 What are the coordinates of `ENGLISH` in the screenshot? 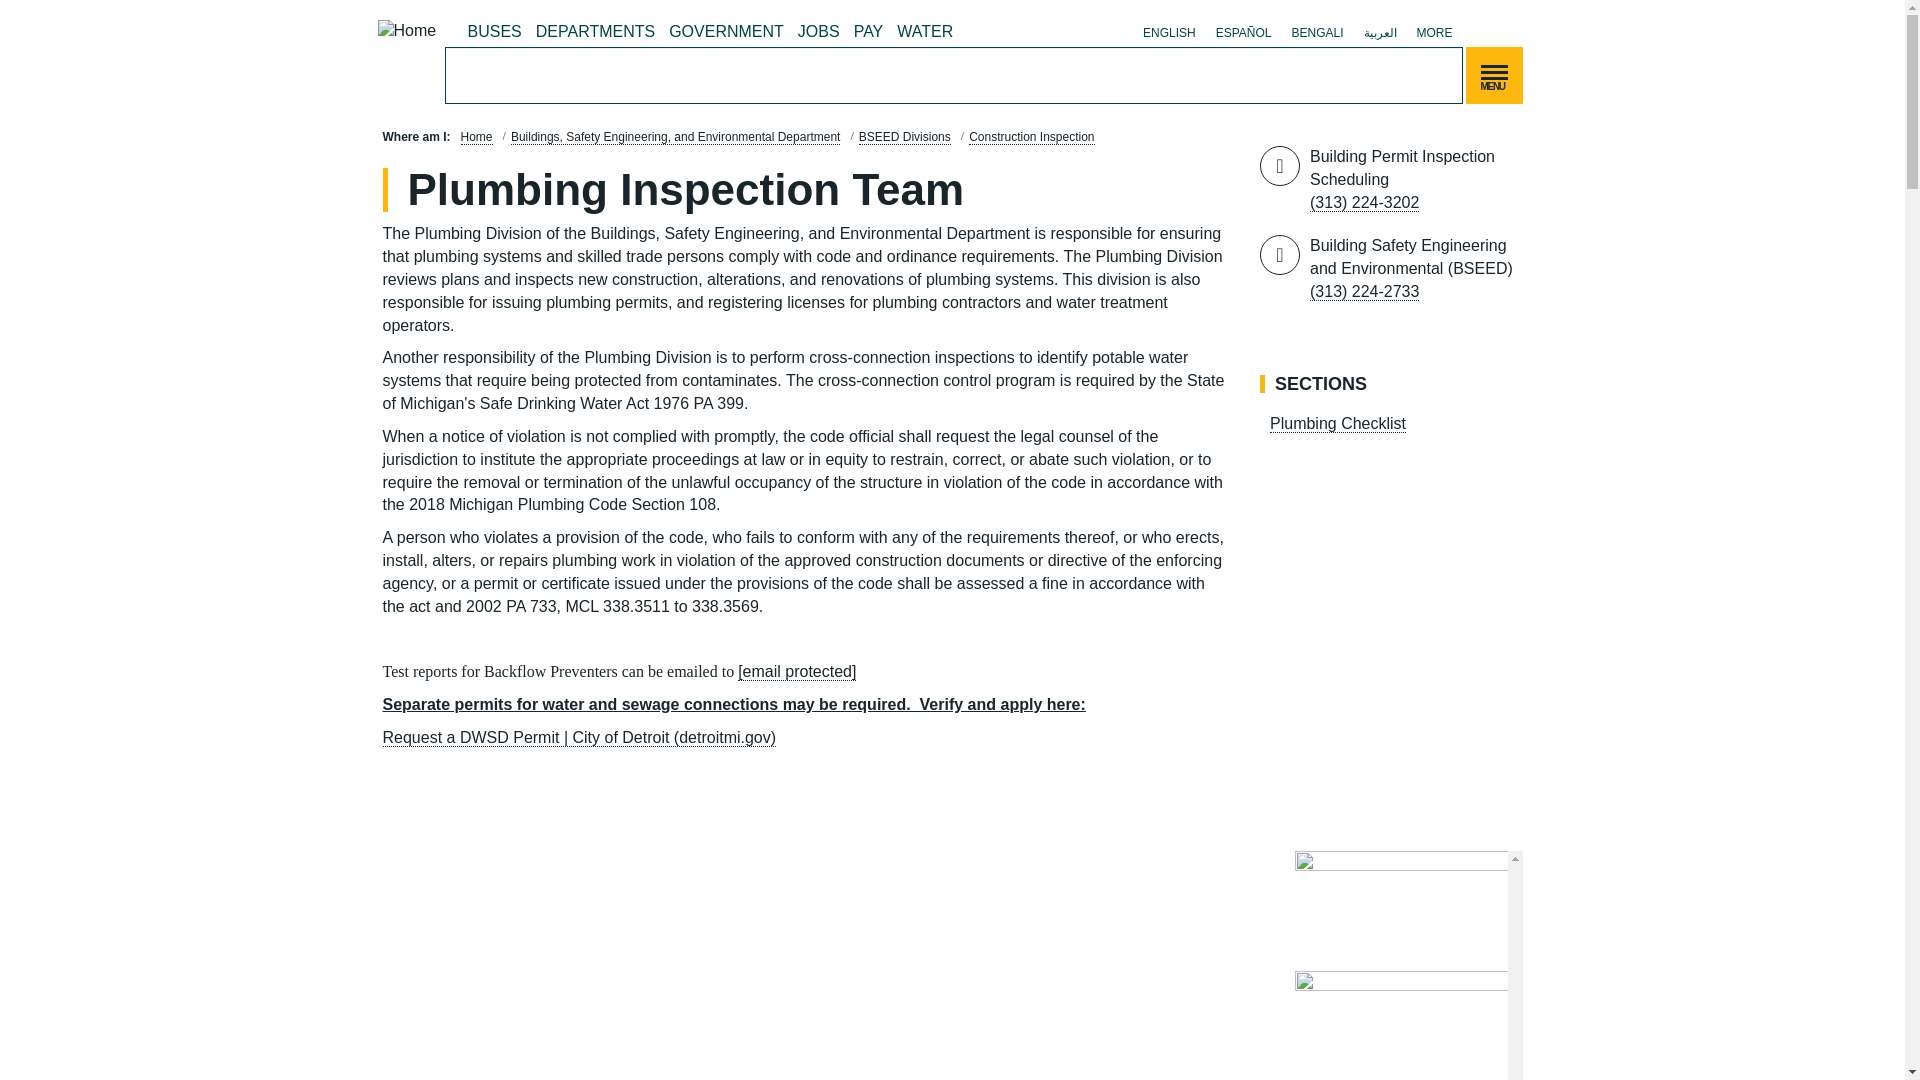 It's located at (1168, 32).